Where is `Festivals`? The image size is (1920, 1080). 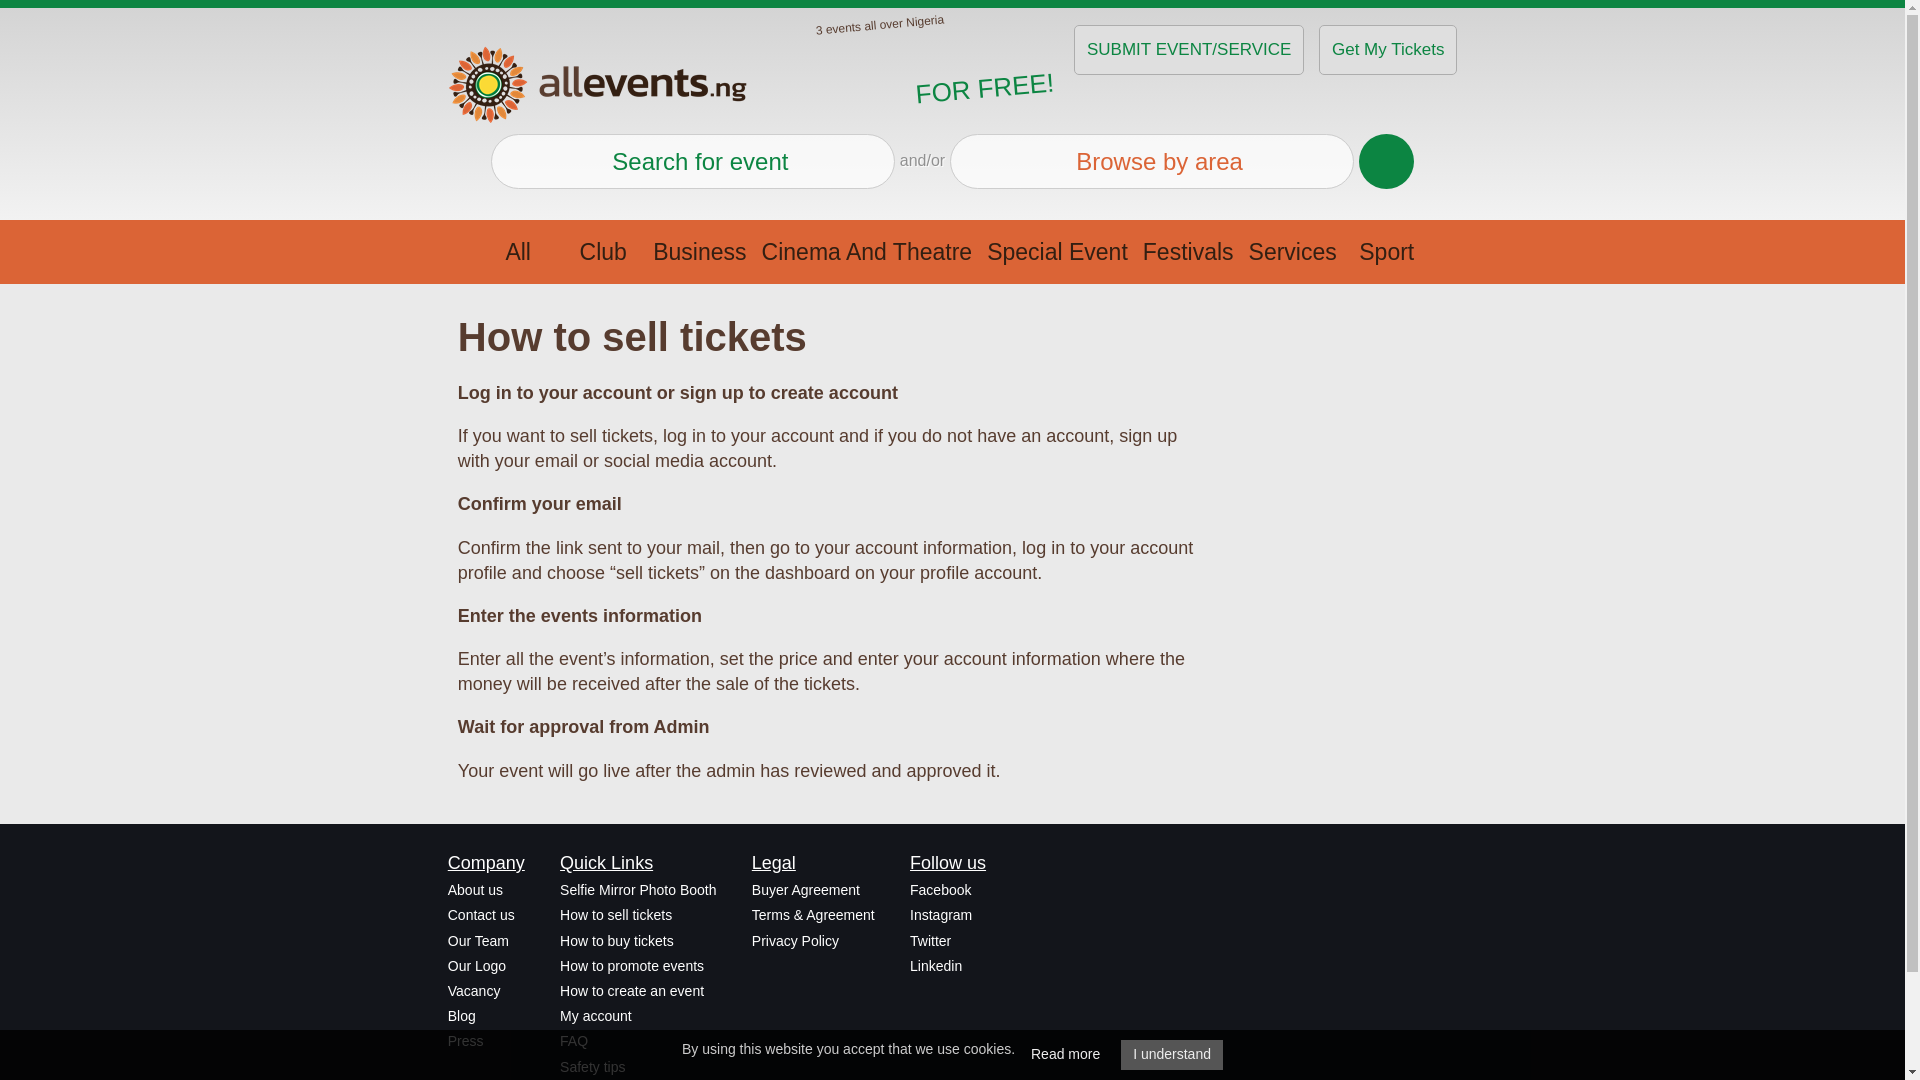 Festivals is located at coordinates (1188, 252).